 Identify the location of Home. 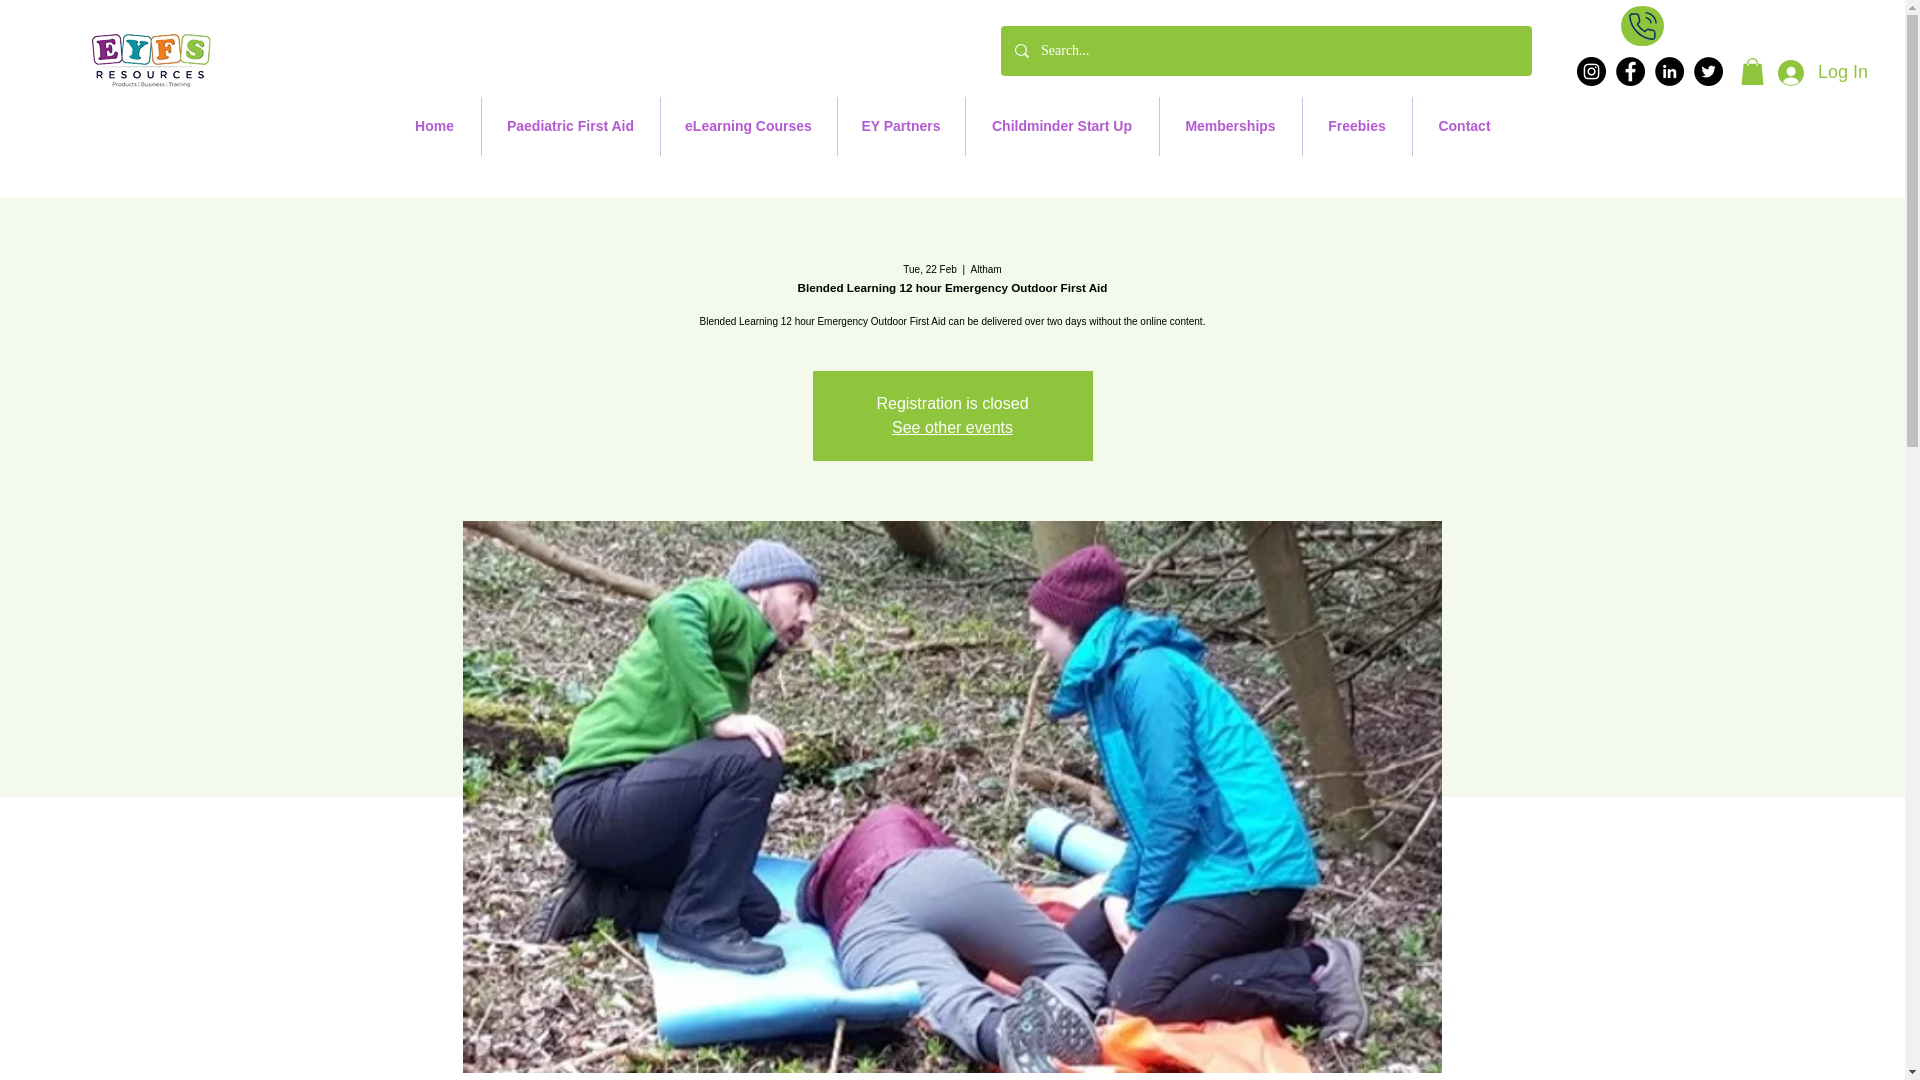
(434, 126).